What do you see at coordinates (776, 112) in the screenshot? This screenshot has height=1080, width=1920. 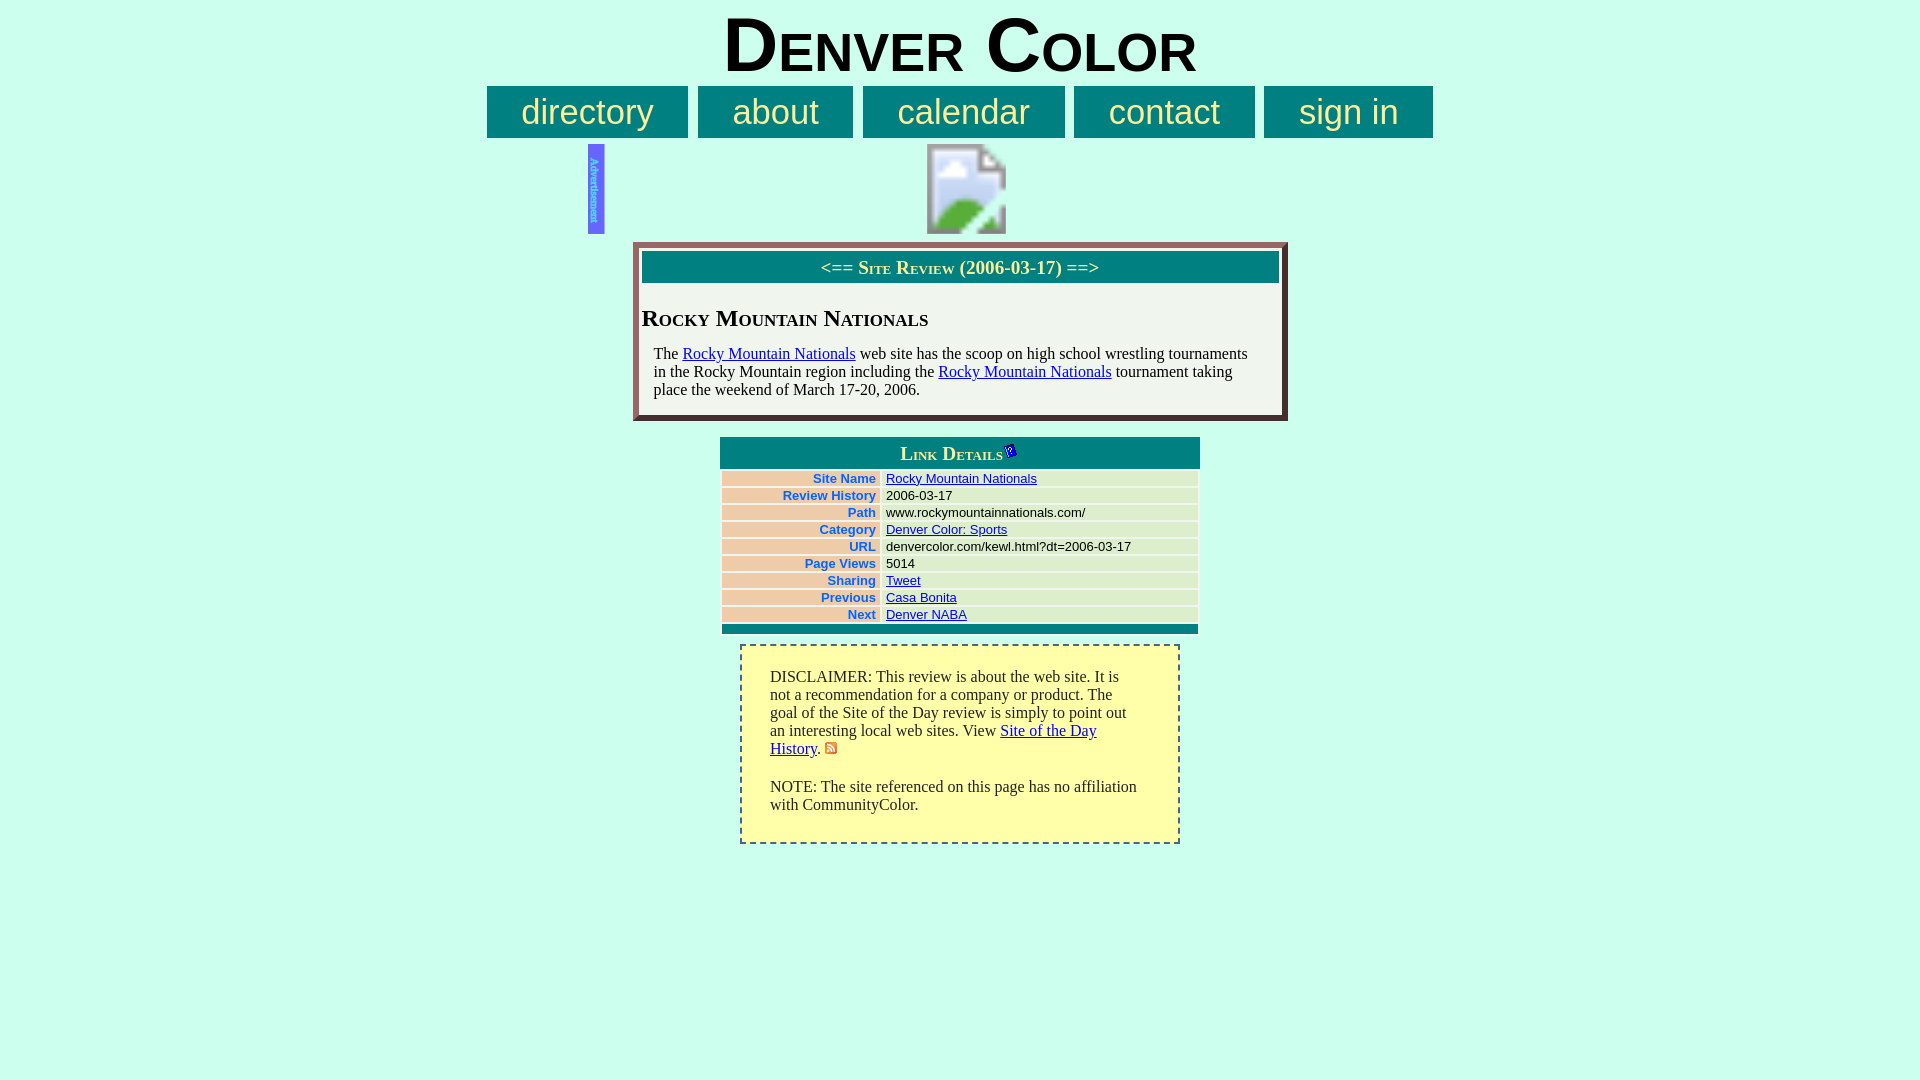 I see `about` at bounding box center [776, 112].